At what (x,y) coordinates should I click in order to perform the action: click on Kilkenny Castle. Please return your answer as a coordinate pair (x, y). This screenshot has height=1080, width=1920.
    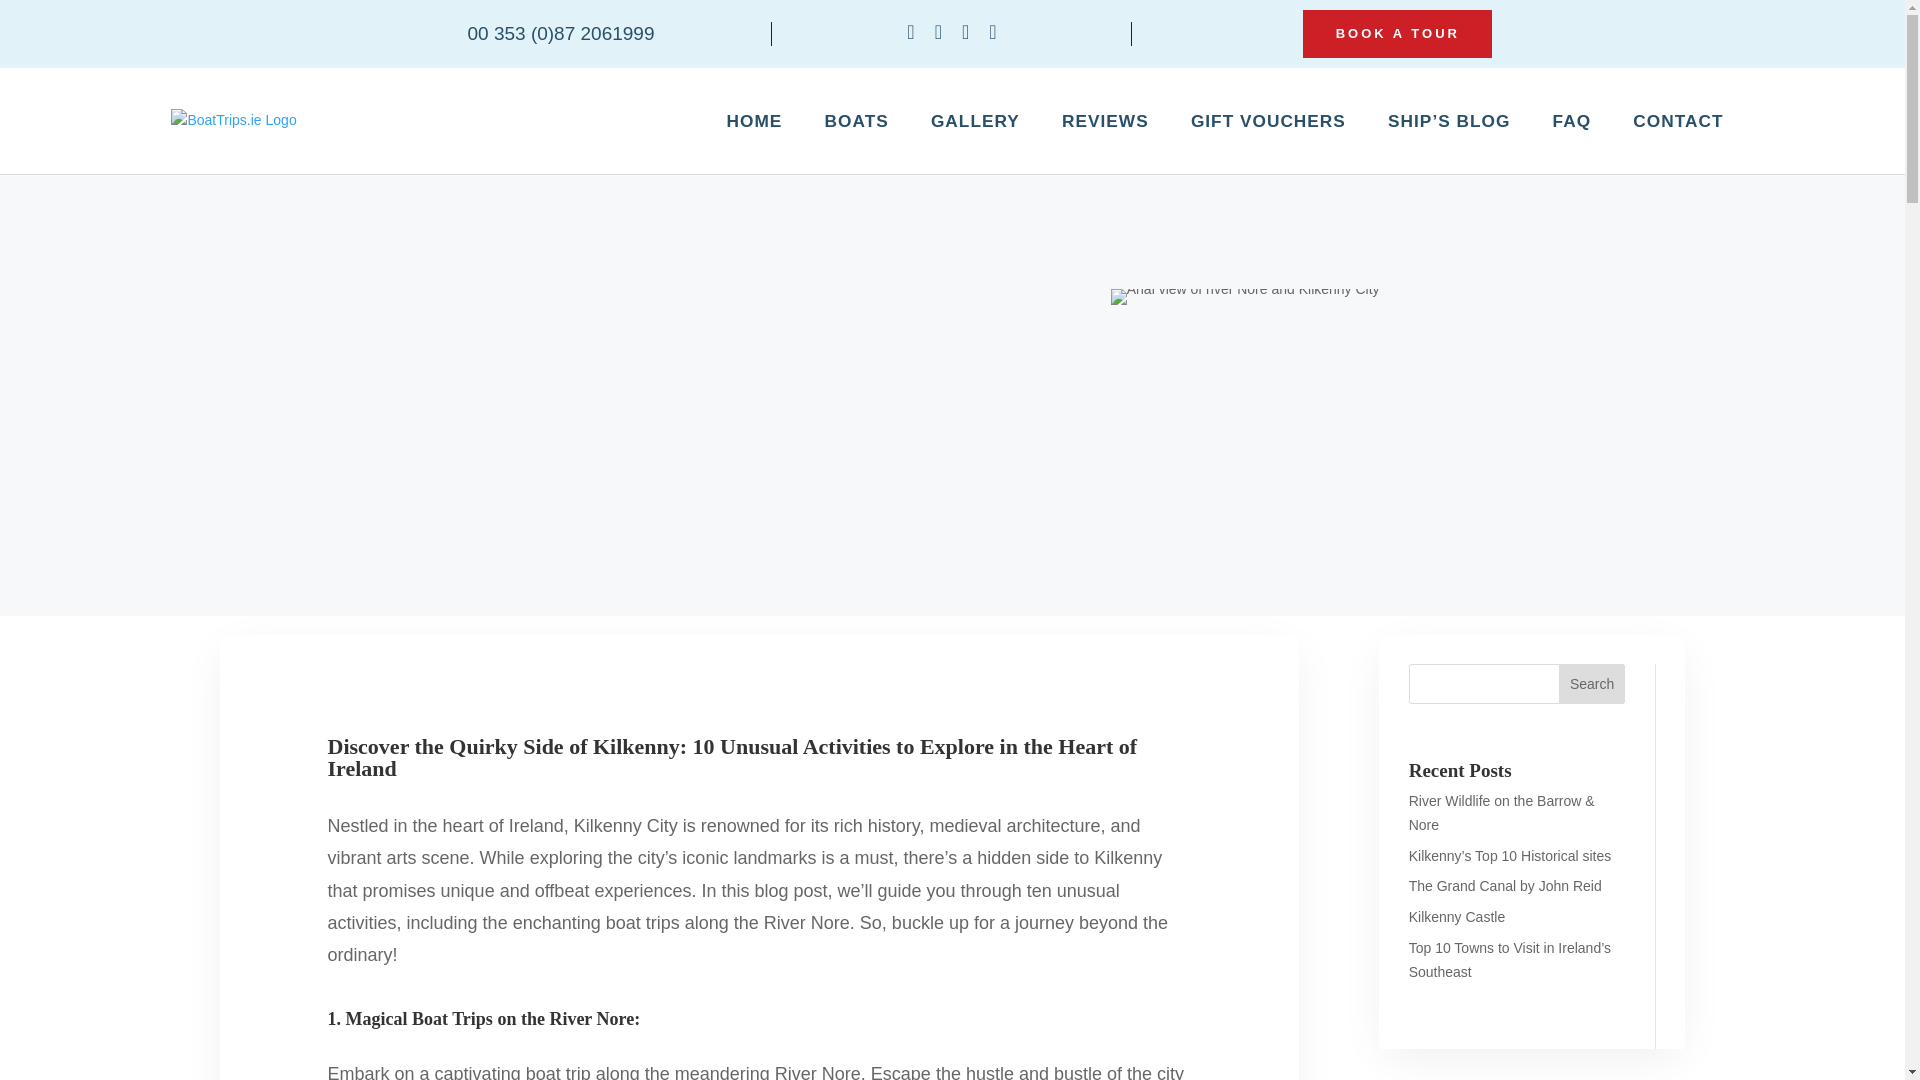
    Looking at the image, I should click on (1457, 916).